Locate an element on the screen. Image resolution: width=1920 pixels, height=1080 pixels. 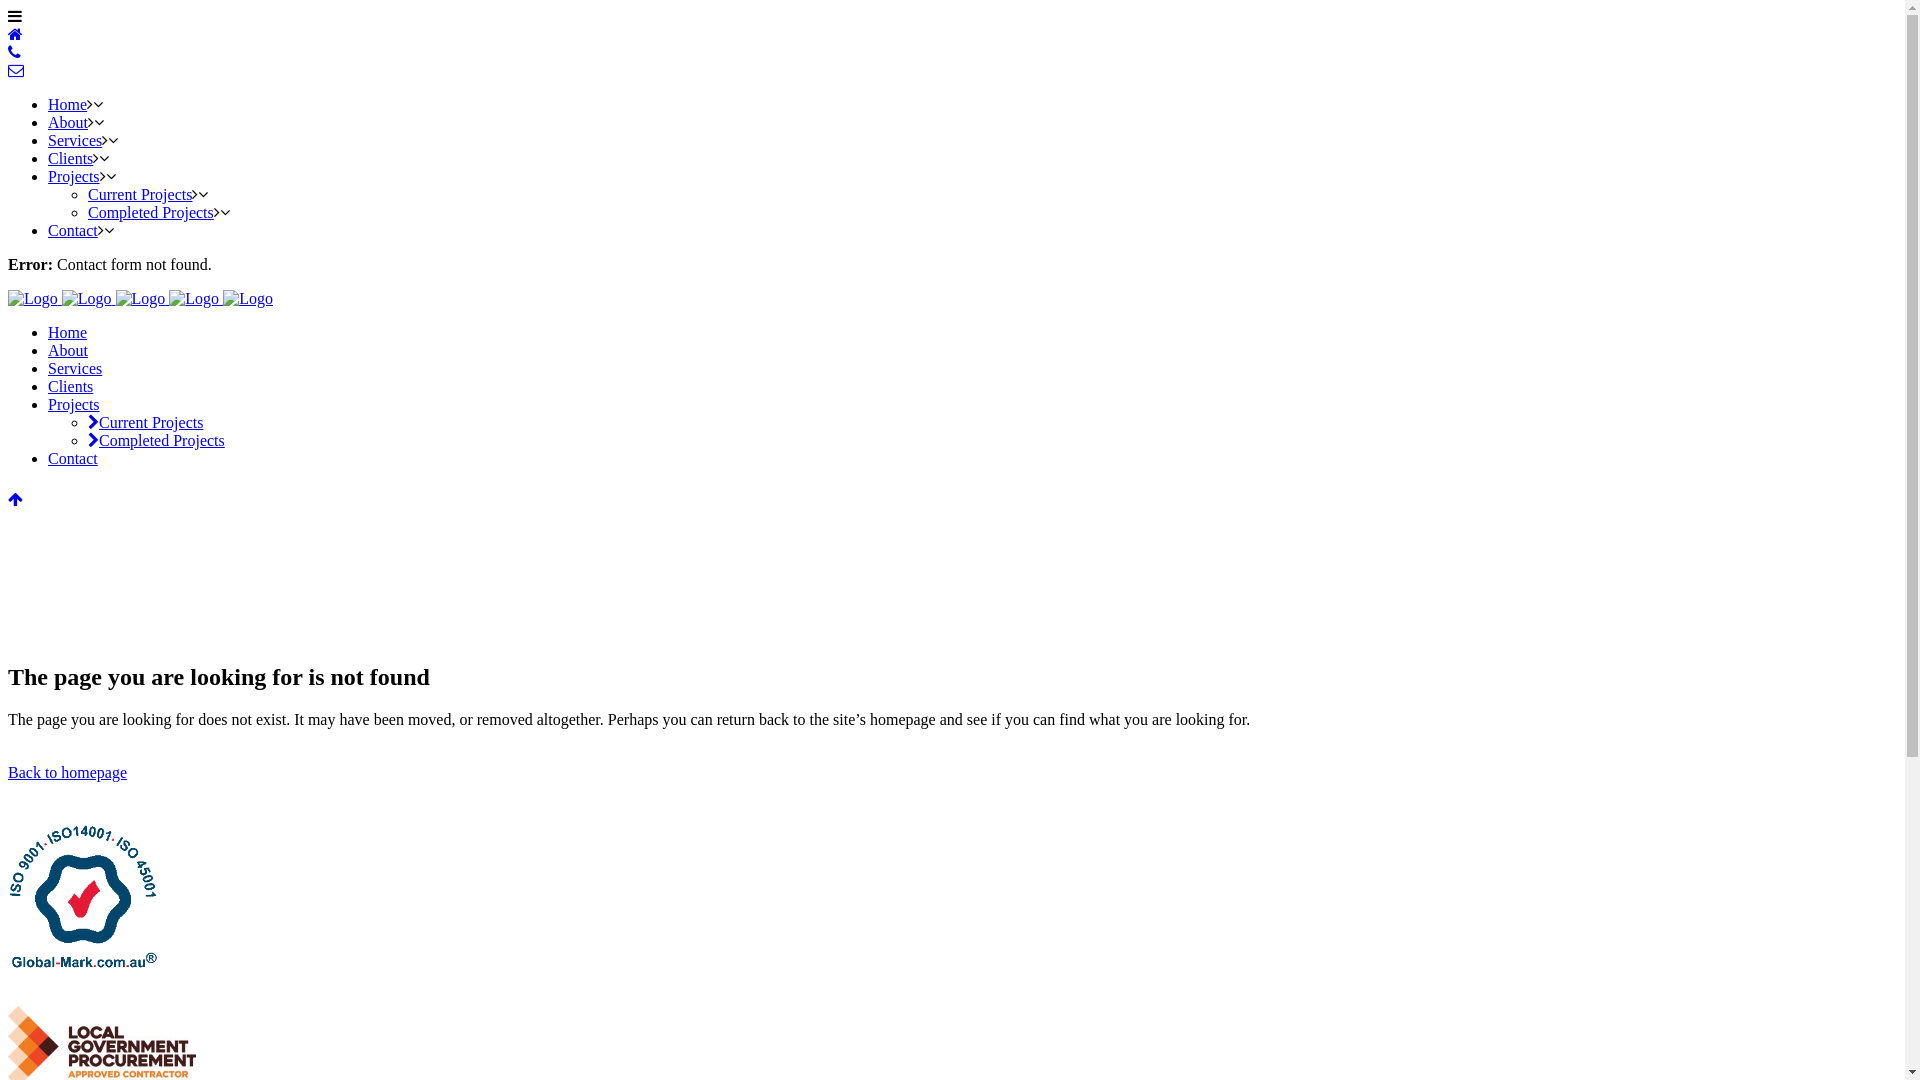
Home is located at coordinates (68, 332).